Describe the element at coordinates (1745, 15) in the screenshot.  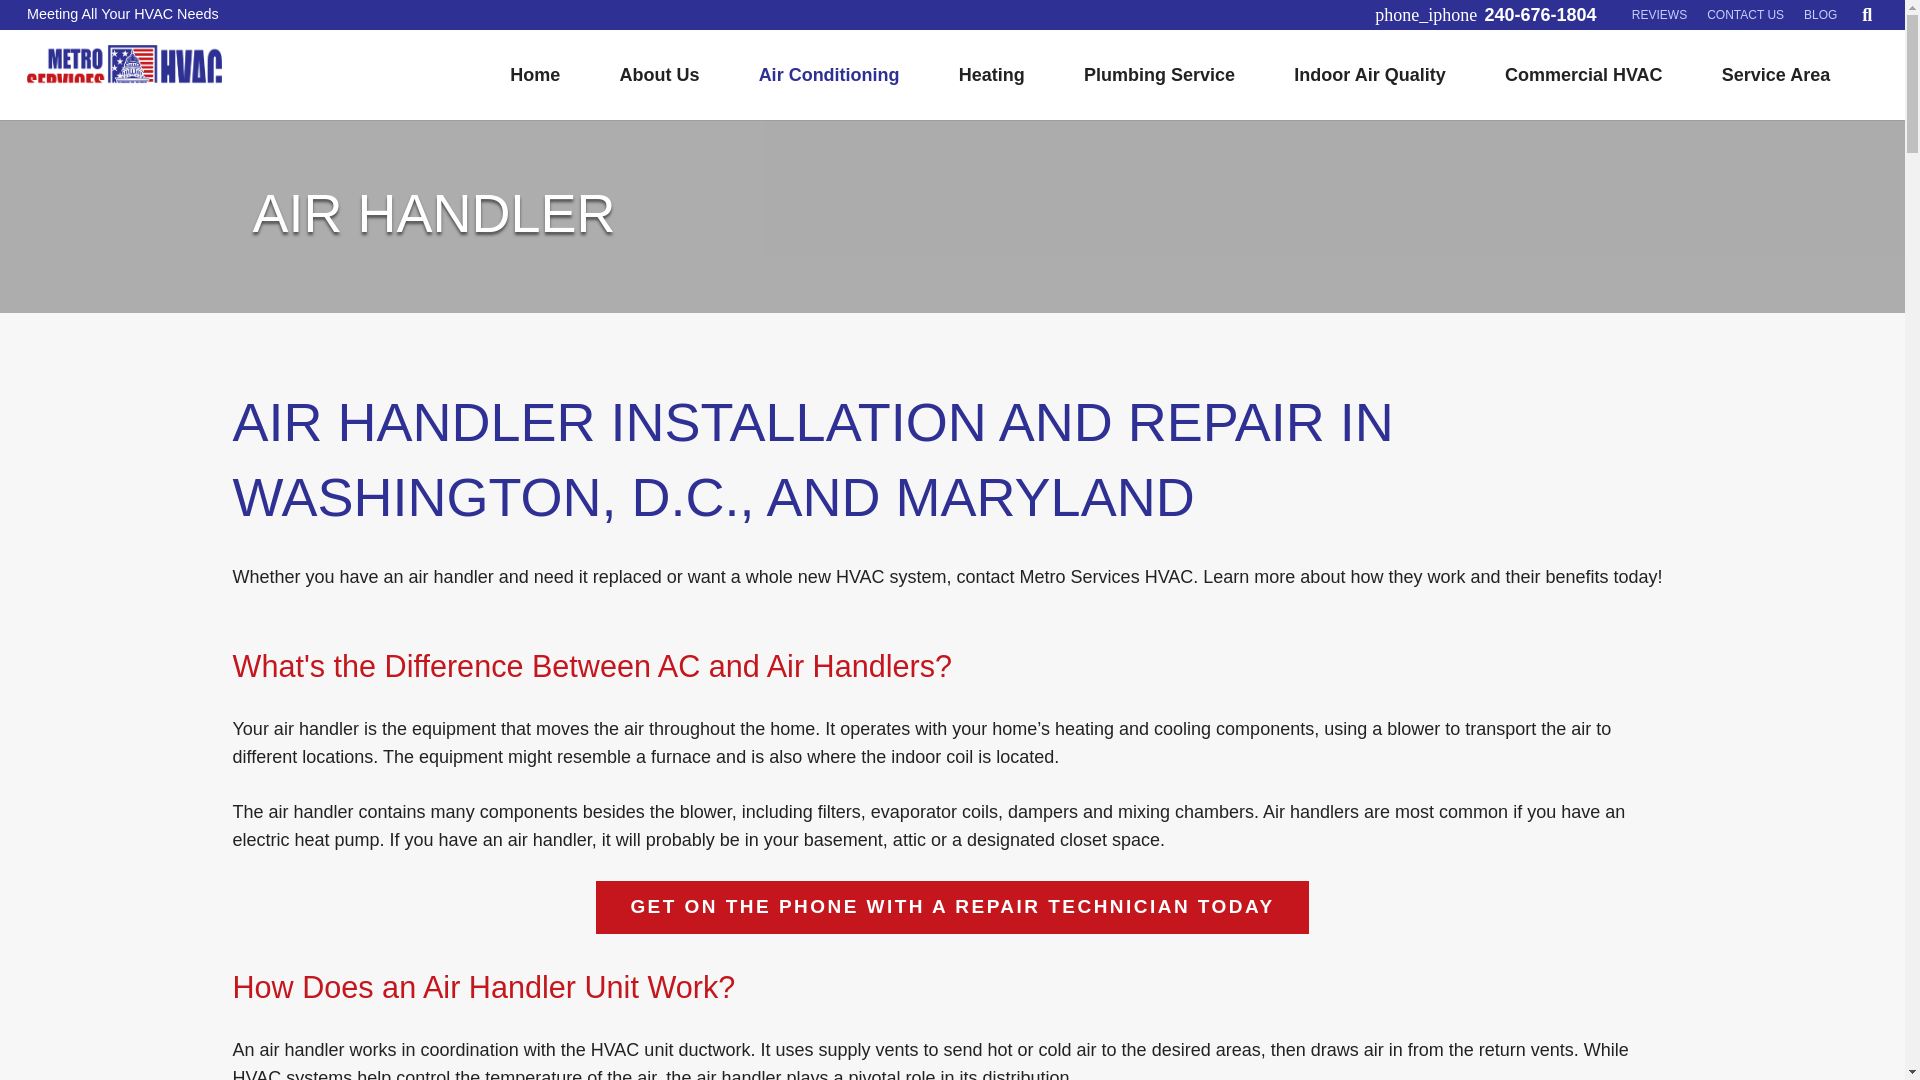
I see `CONTACT US` at that location.